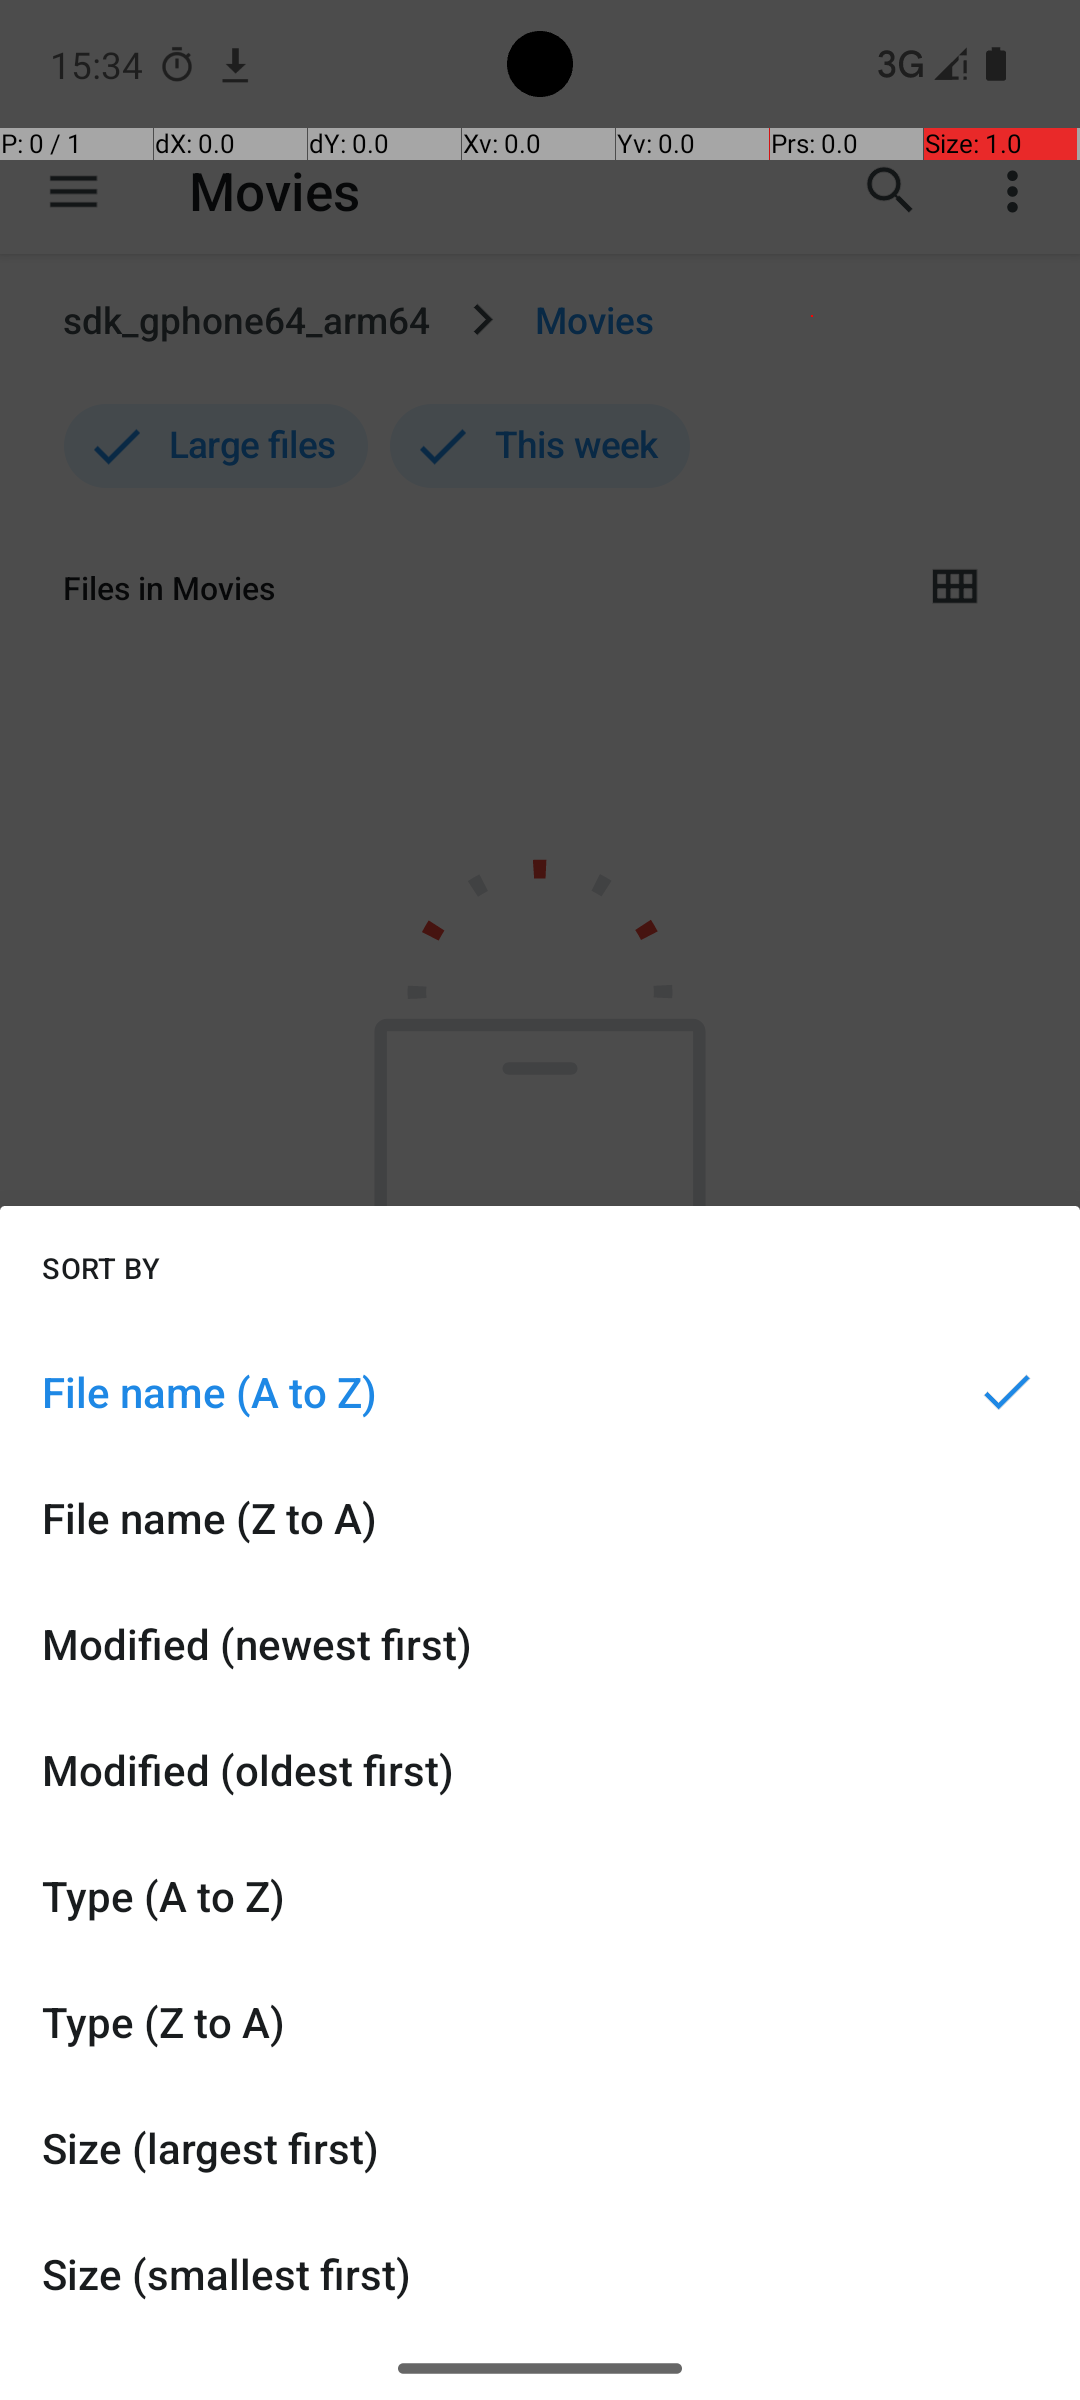  Describe the element at coordinates (540, 1392) in the screenshot. I see `File name (A to Z)` at that location.